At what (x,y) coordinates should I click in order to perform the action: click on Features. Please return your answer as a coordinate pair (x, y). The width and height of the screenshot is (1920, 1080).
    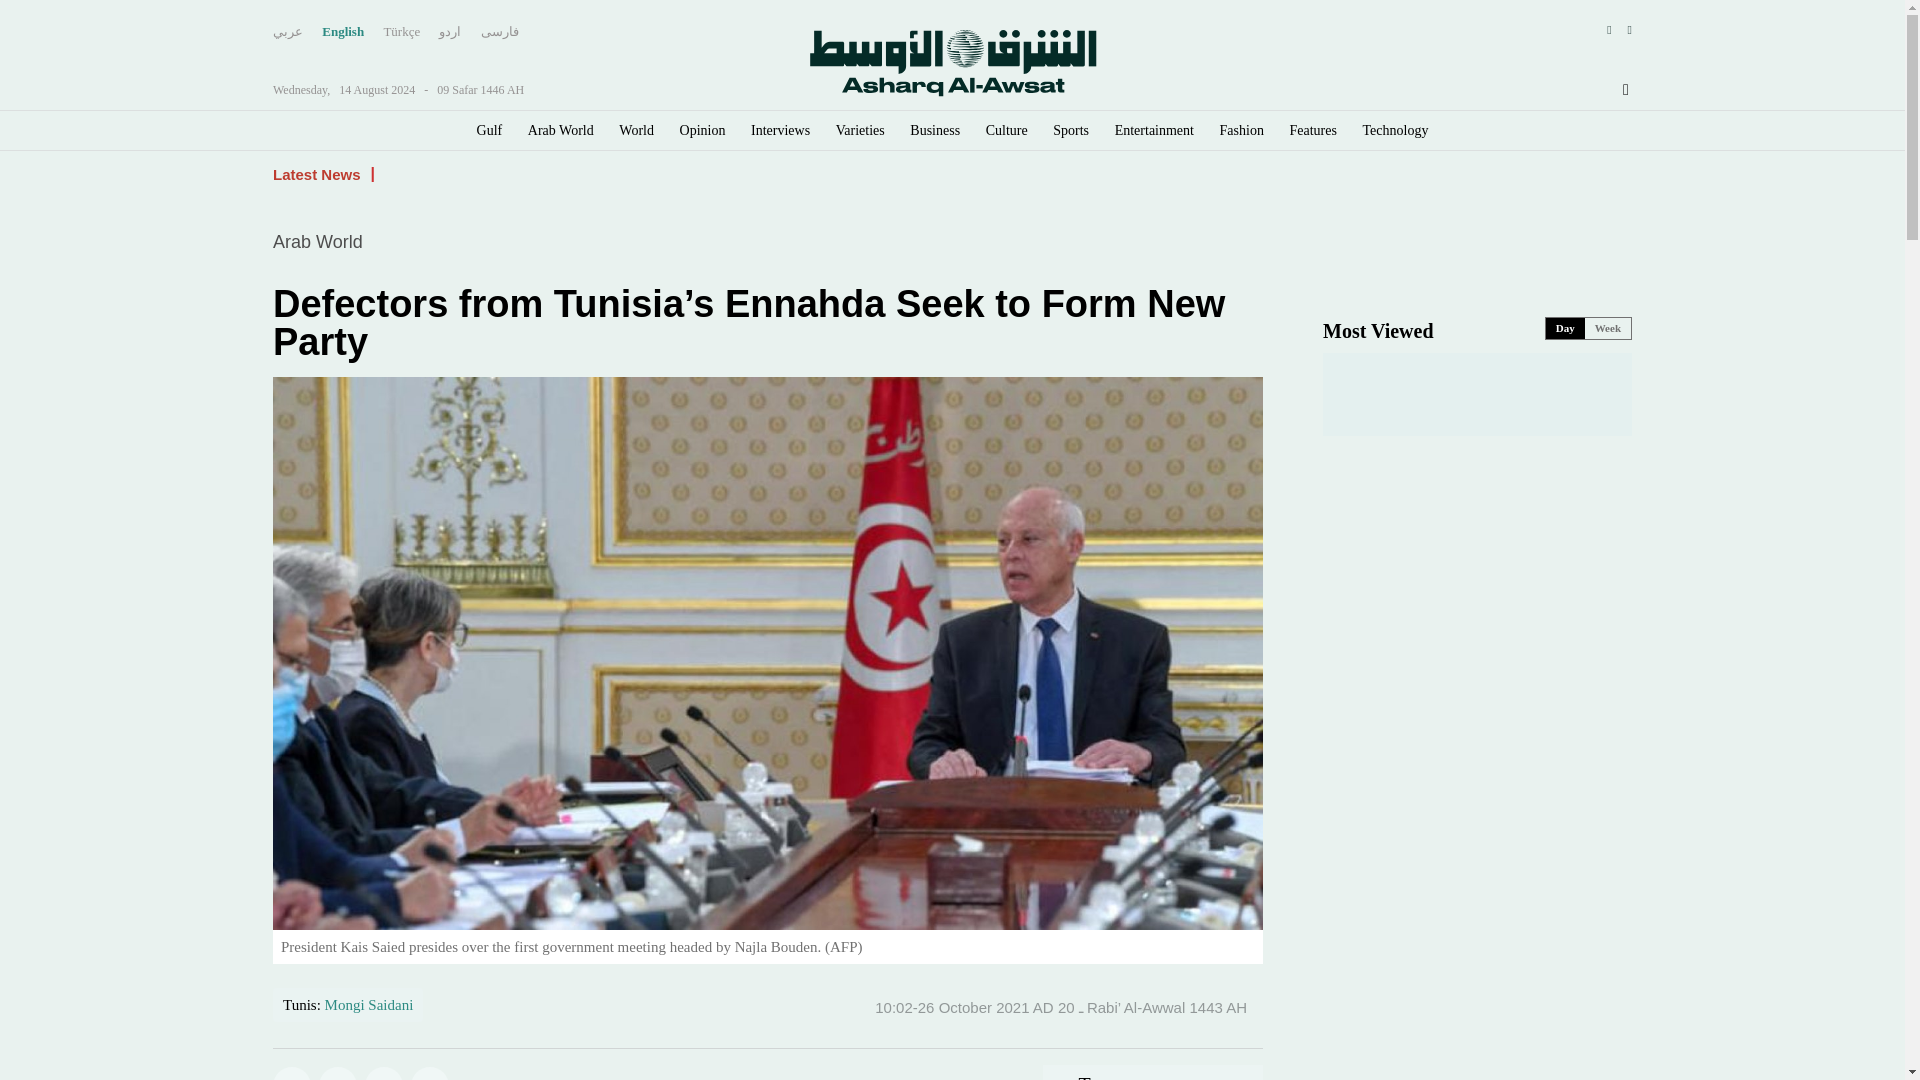
    Looking at the image, I should click on (1313, 131).